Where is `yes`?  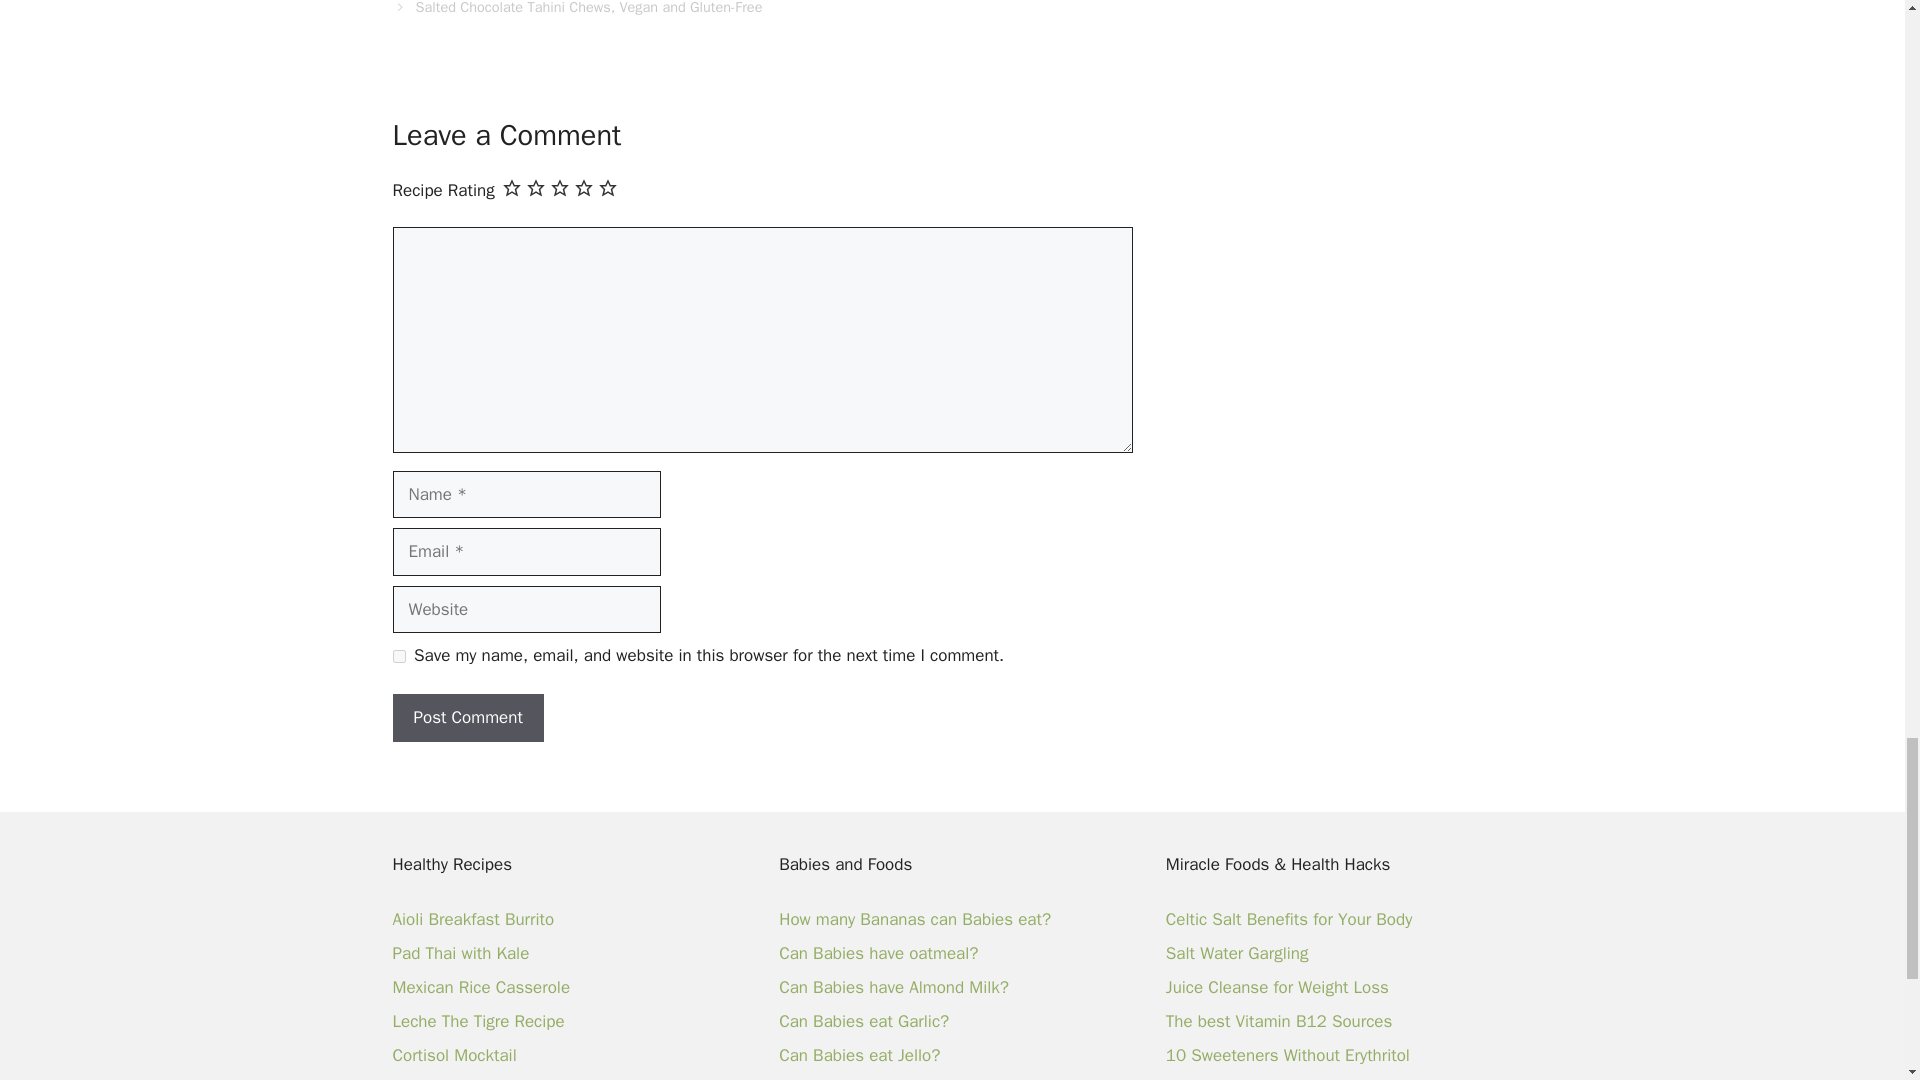
yes is located at coordinates (398, 656).